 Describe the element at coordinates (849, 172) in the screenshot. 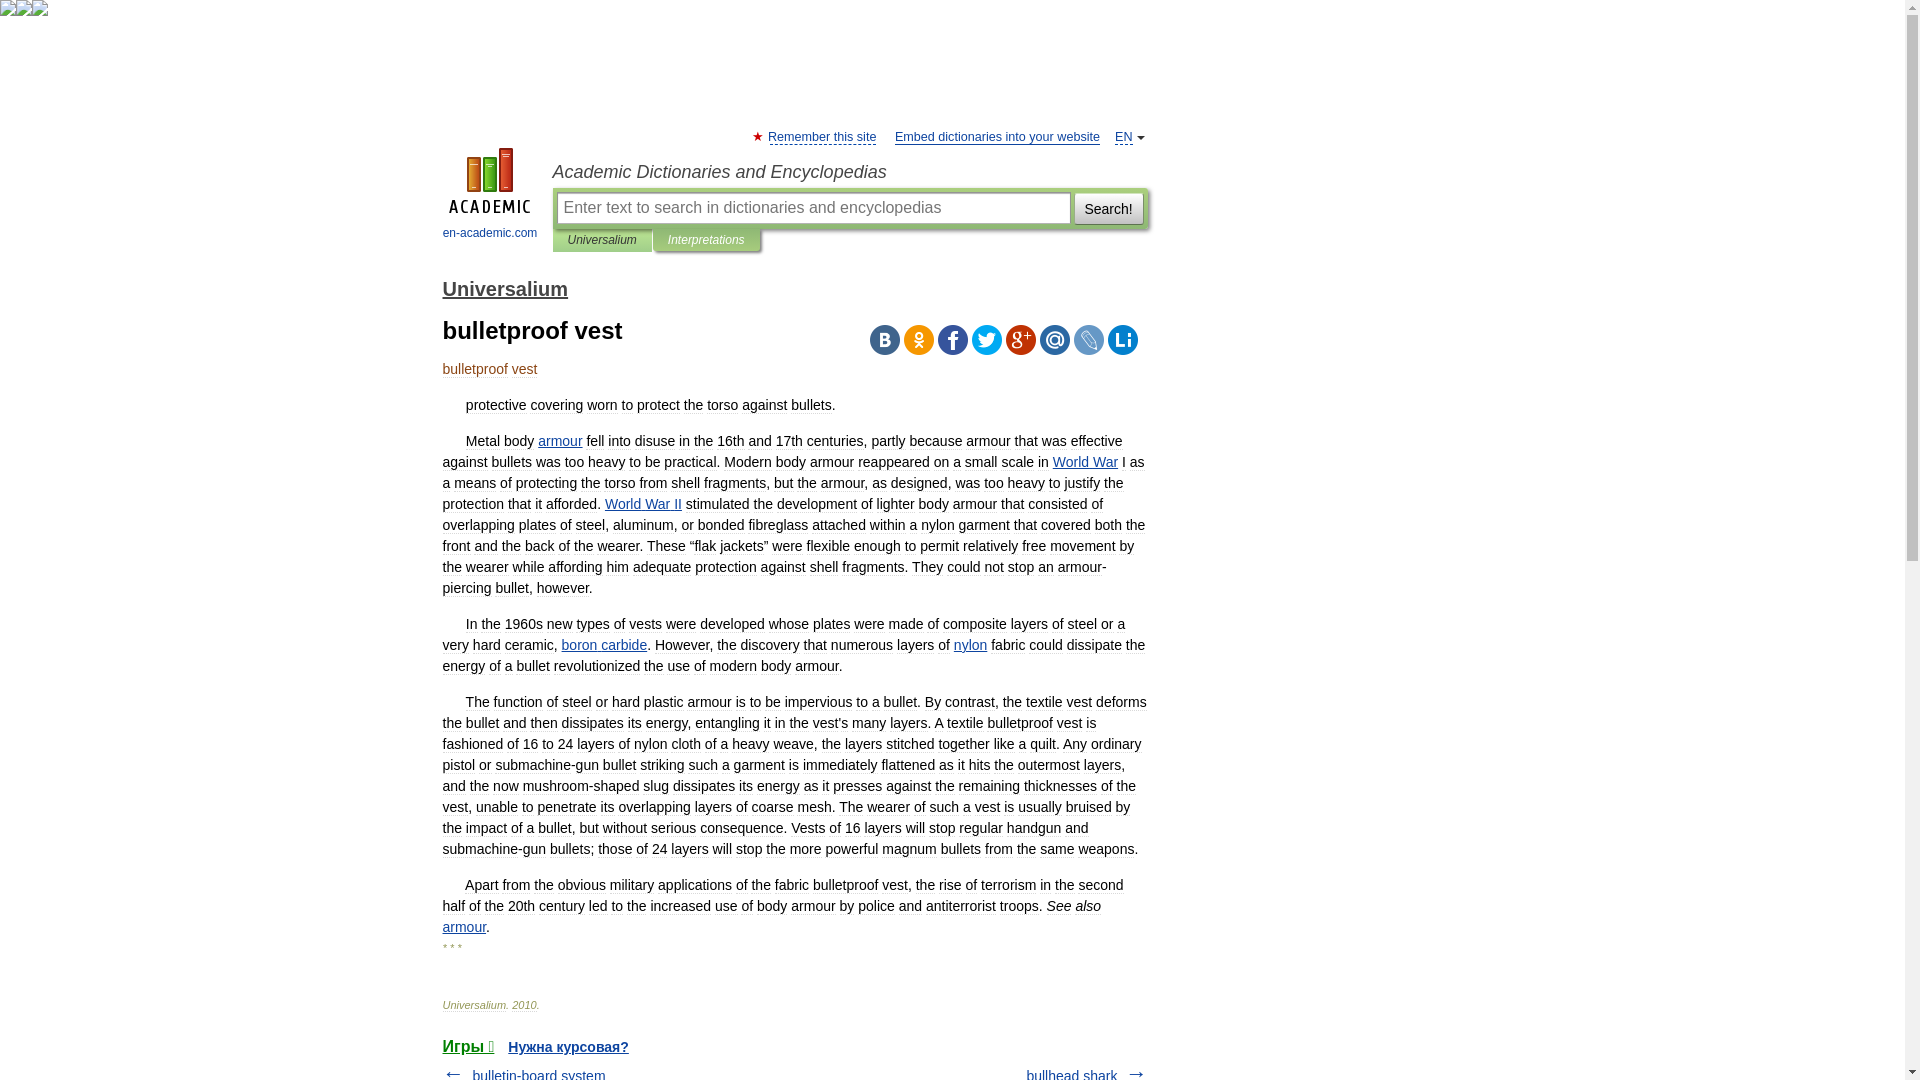

I see `Academic Dictionaries and Encyclopedias` at that location.